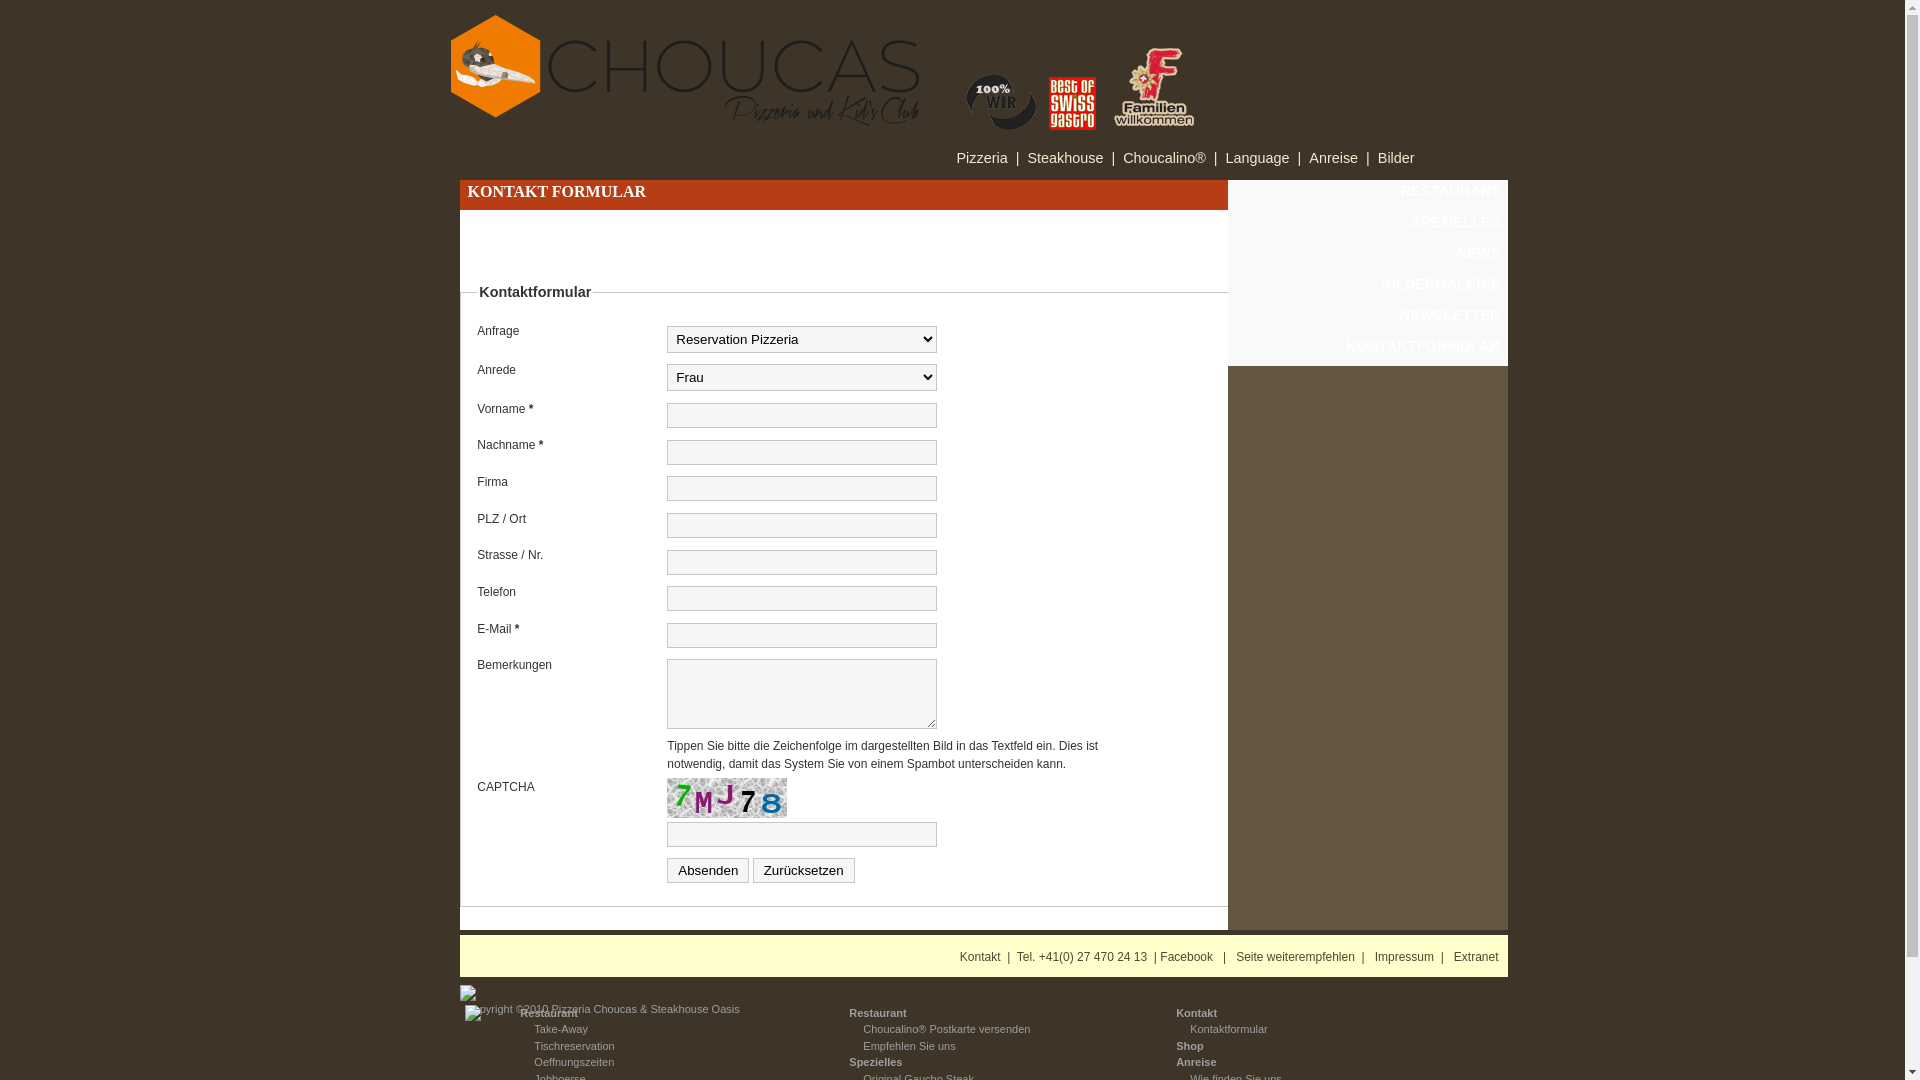  I want to click on Extranet, so click(1476, 957).